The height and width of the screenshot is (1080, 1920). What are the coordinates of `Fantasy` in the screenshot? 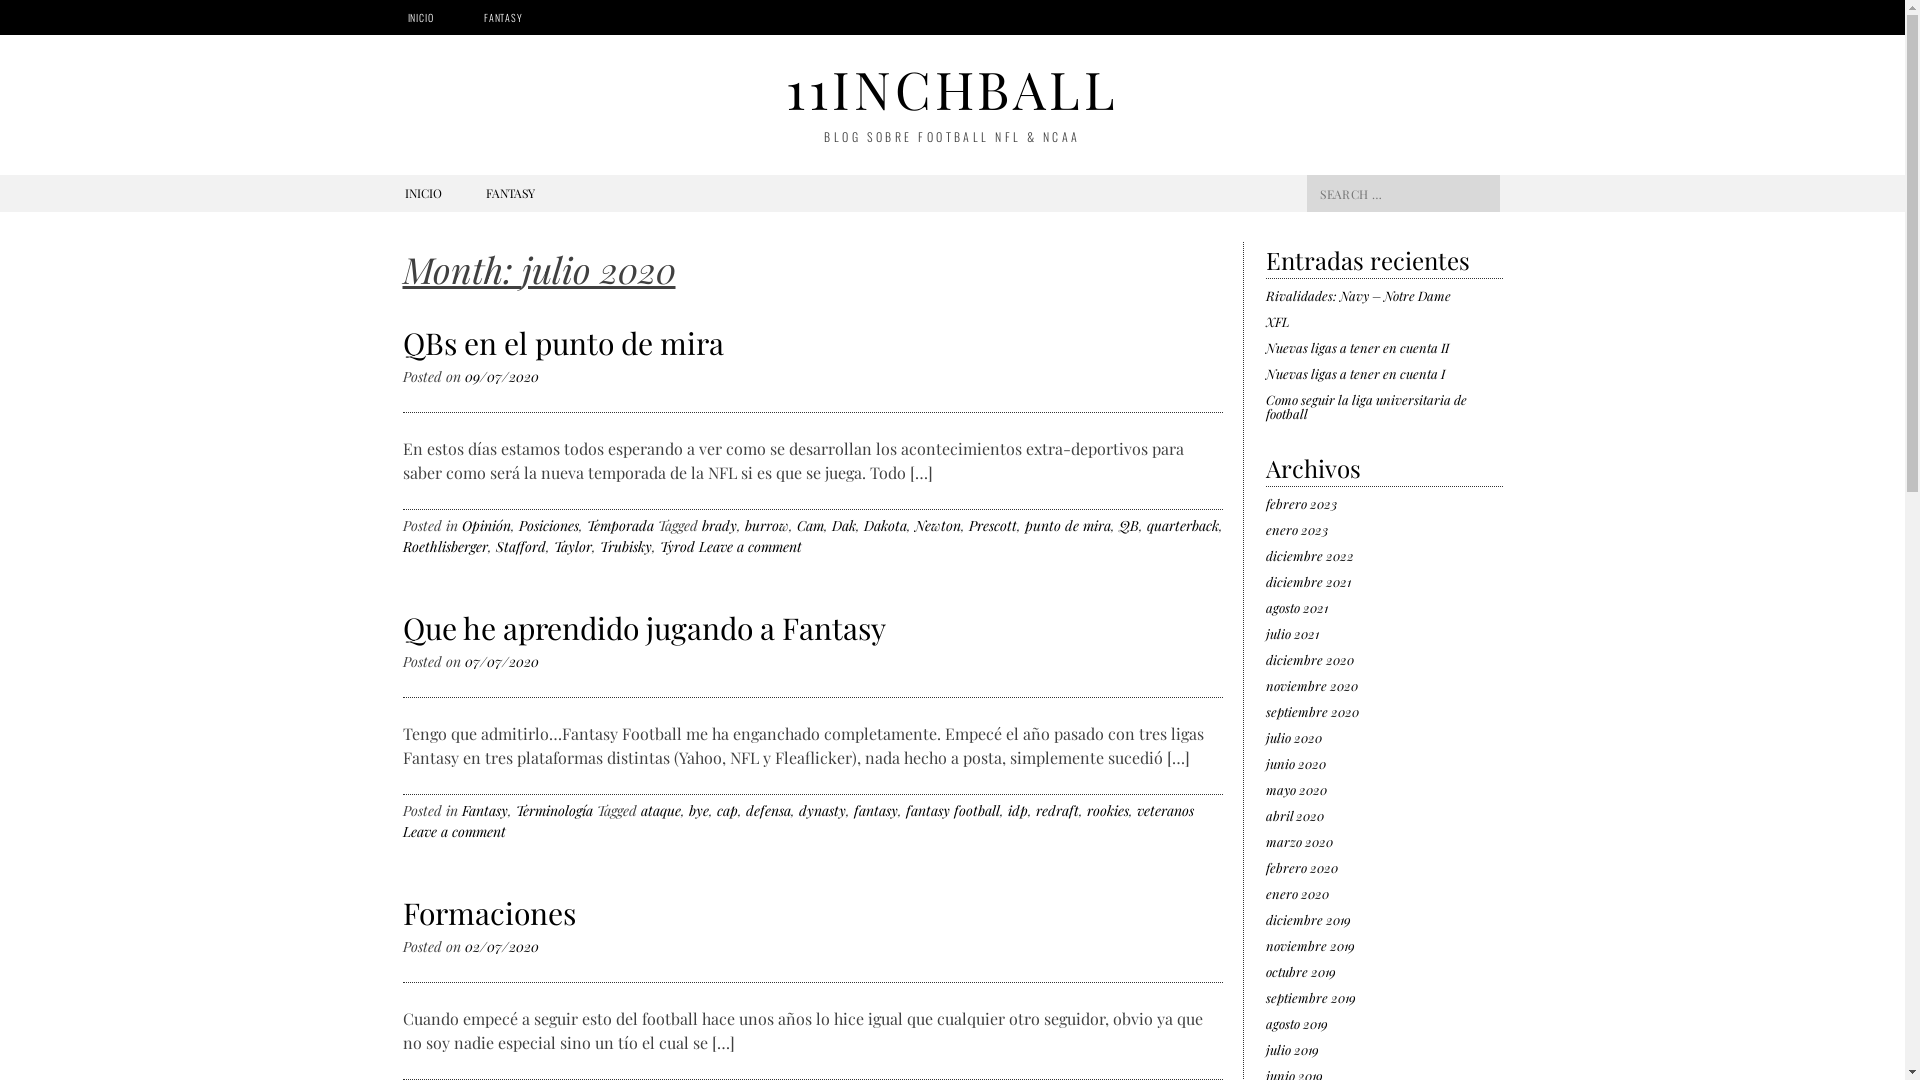 It's located at (485, 810).